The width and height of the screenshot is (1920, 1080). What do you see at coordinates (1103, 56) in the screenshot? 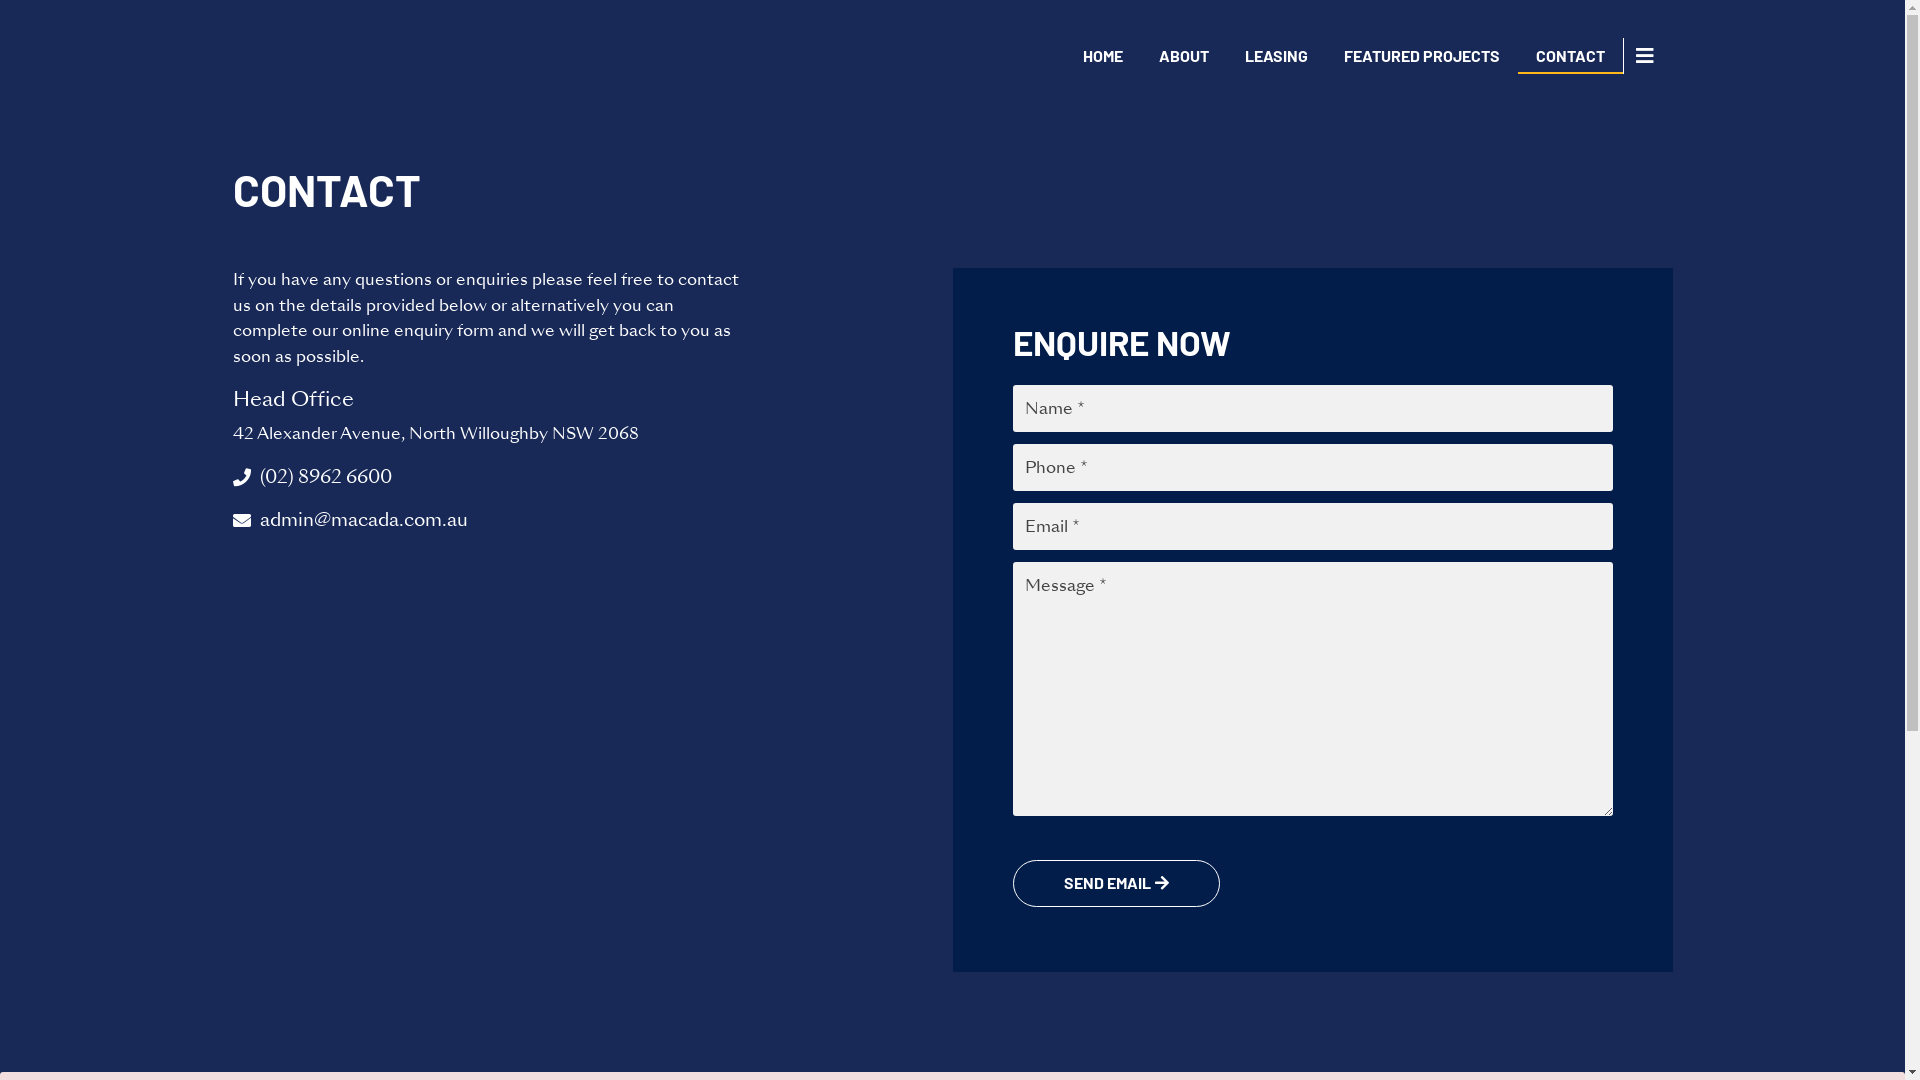
I see `HOME` at bounding box center [1103, 56].